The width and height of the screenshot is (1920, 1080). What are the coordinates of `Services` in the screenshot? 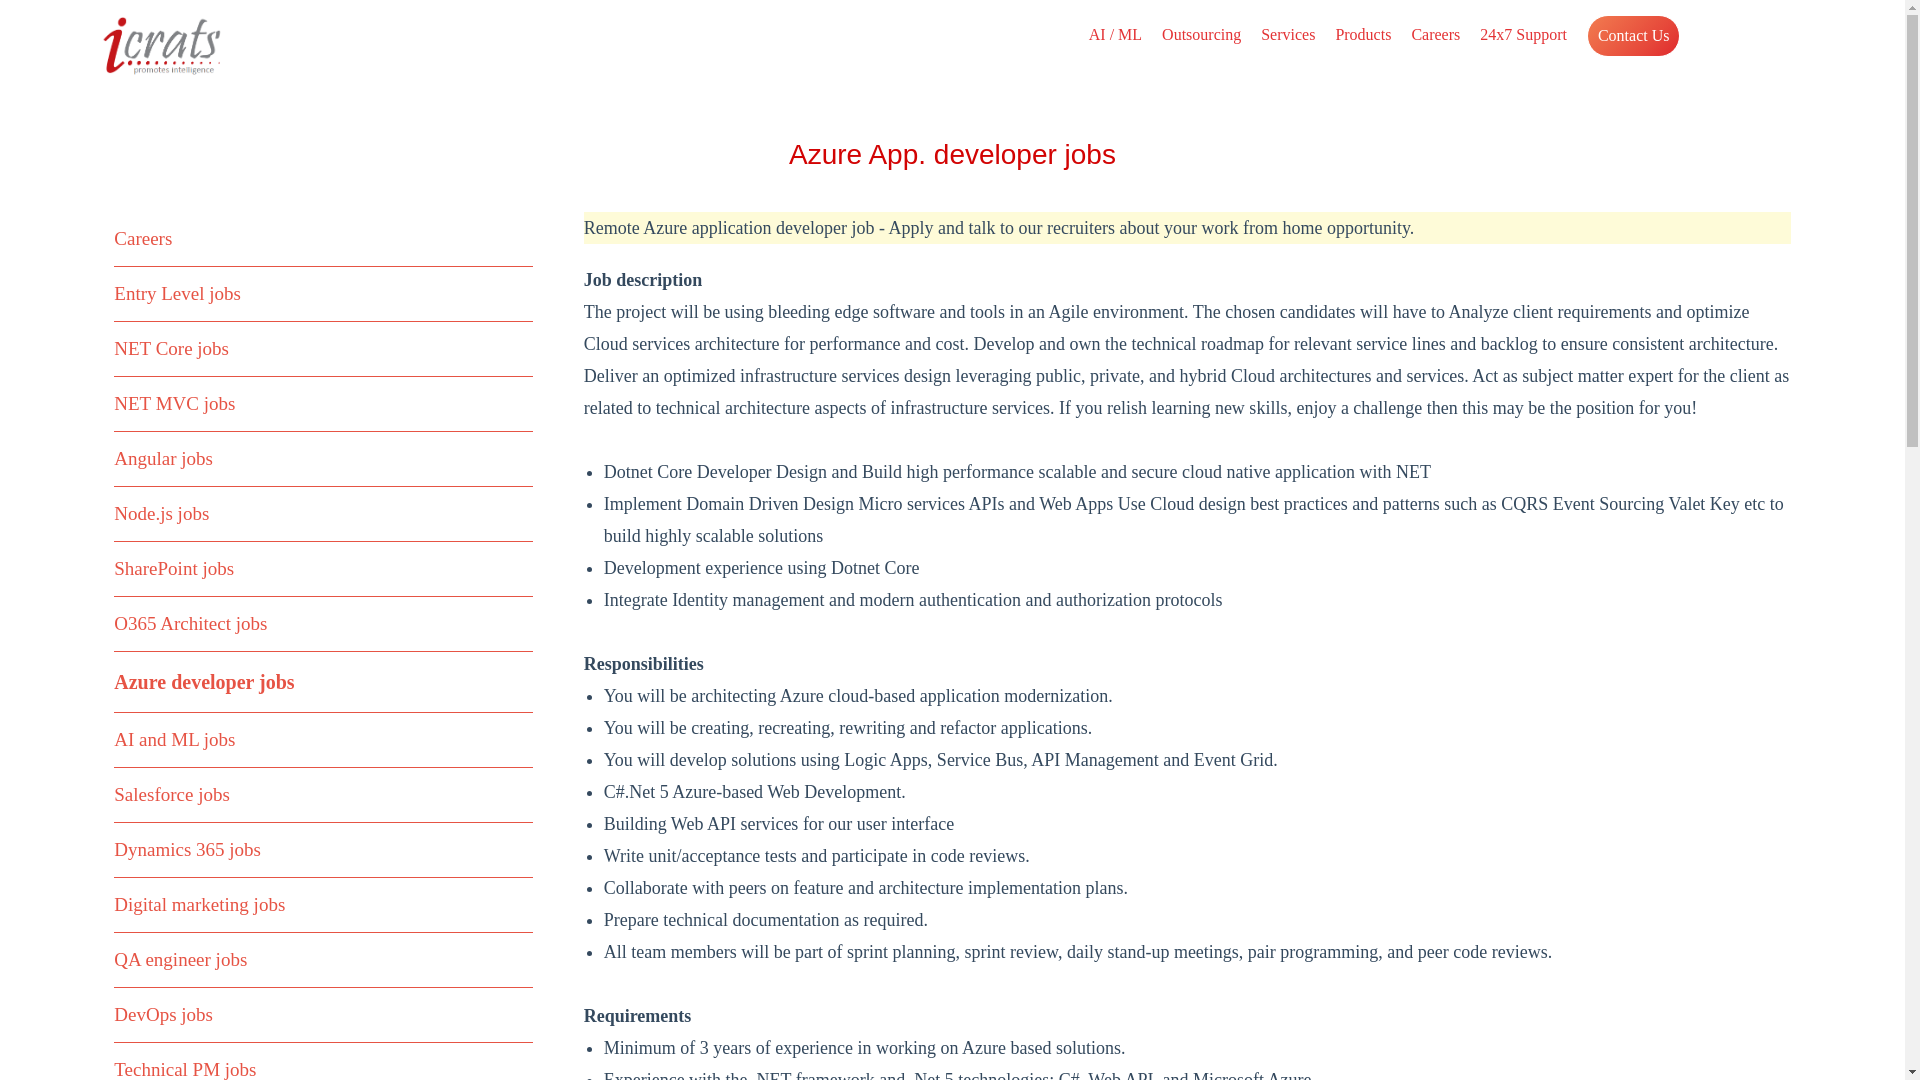 It's located at (1288, 34).